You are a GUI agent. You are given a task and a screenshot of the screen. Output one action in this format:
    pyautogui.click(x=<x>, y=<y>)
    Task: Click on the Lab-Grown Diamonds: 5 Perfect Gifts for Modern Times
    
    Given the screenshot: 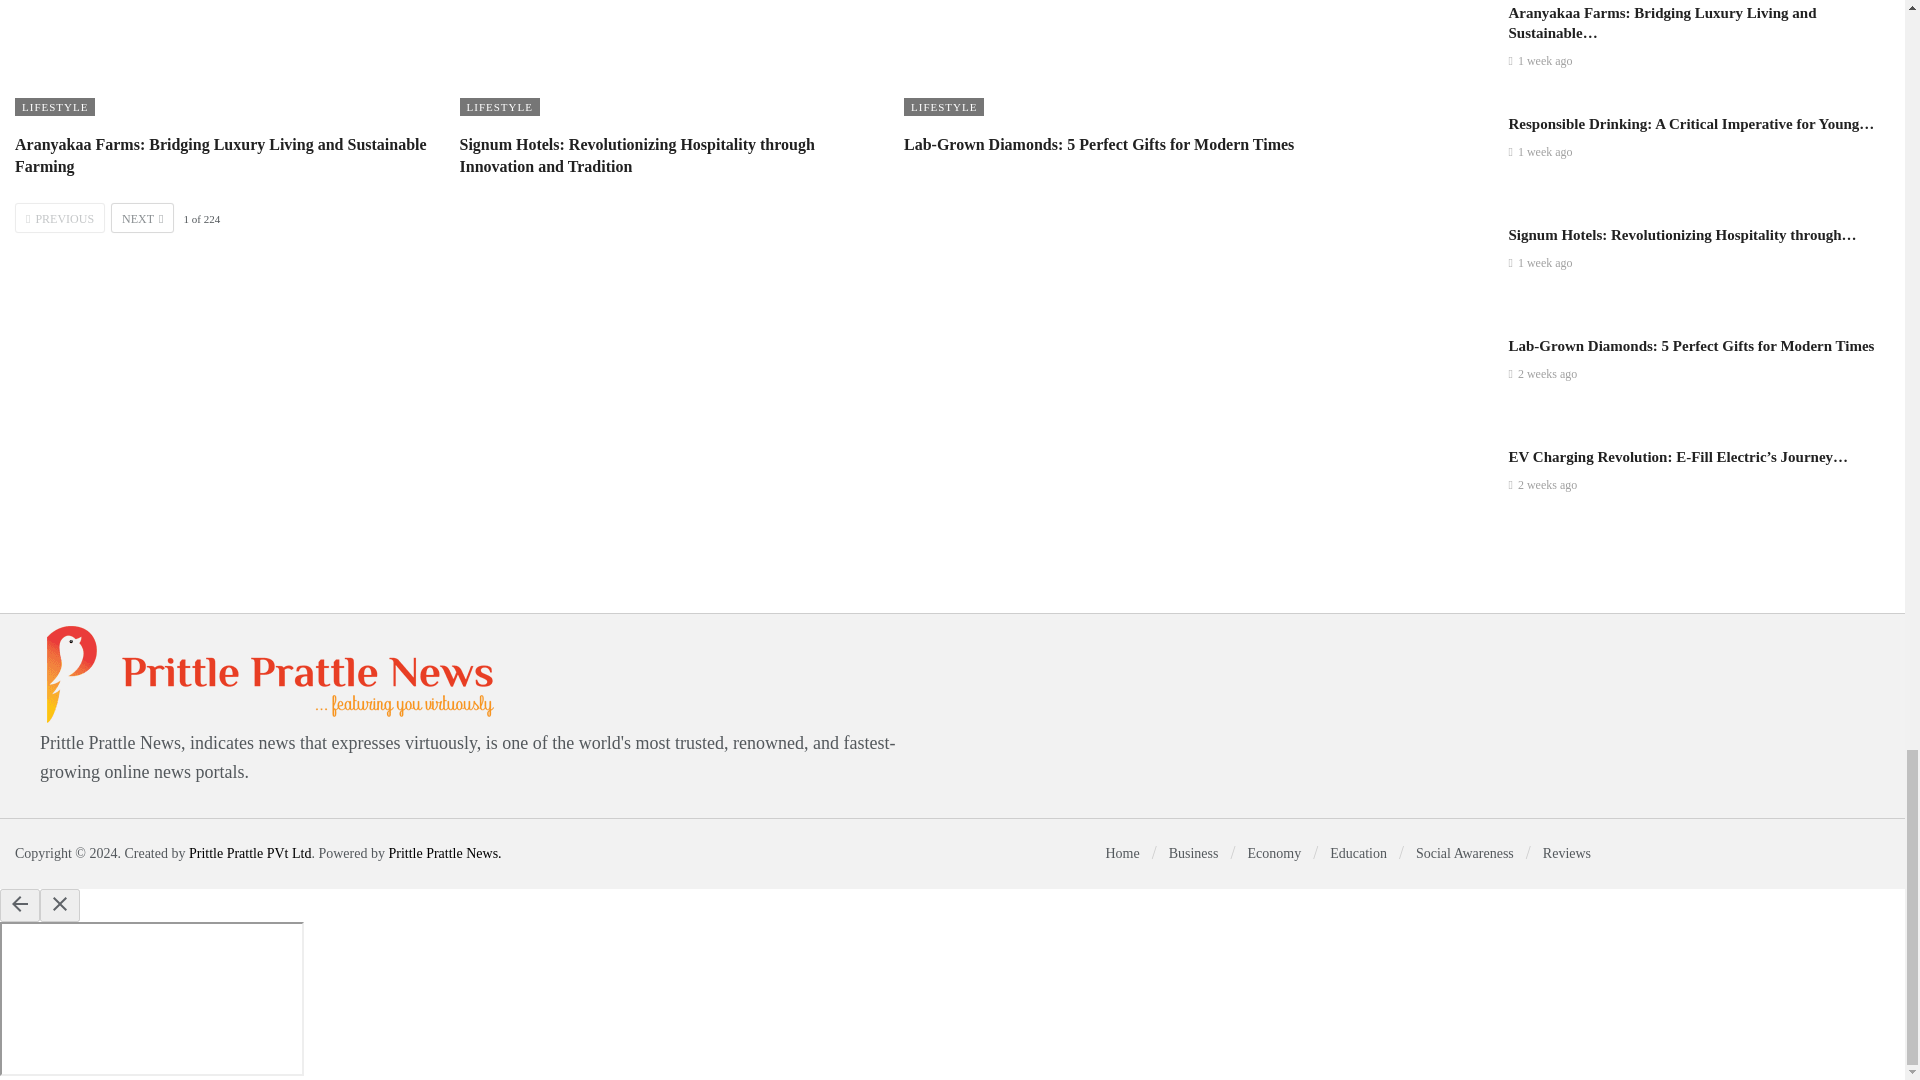 What is the action you would take?
    pyautogui.click(x=1112, y=59)
    